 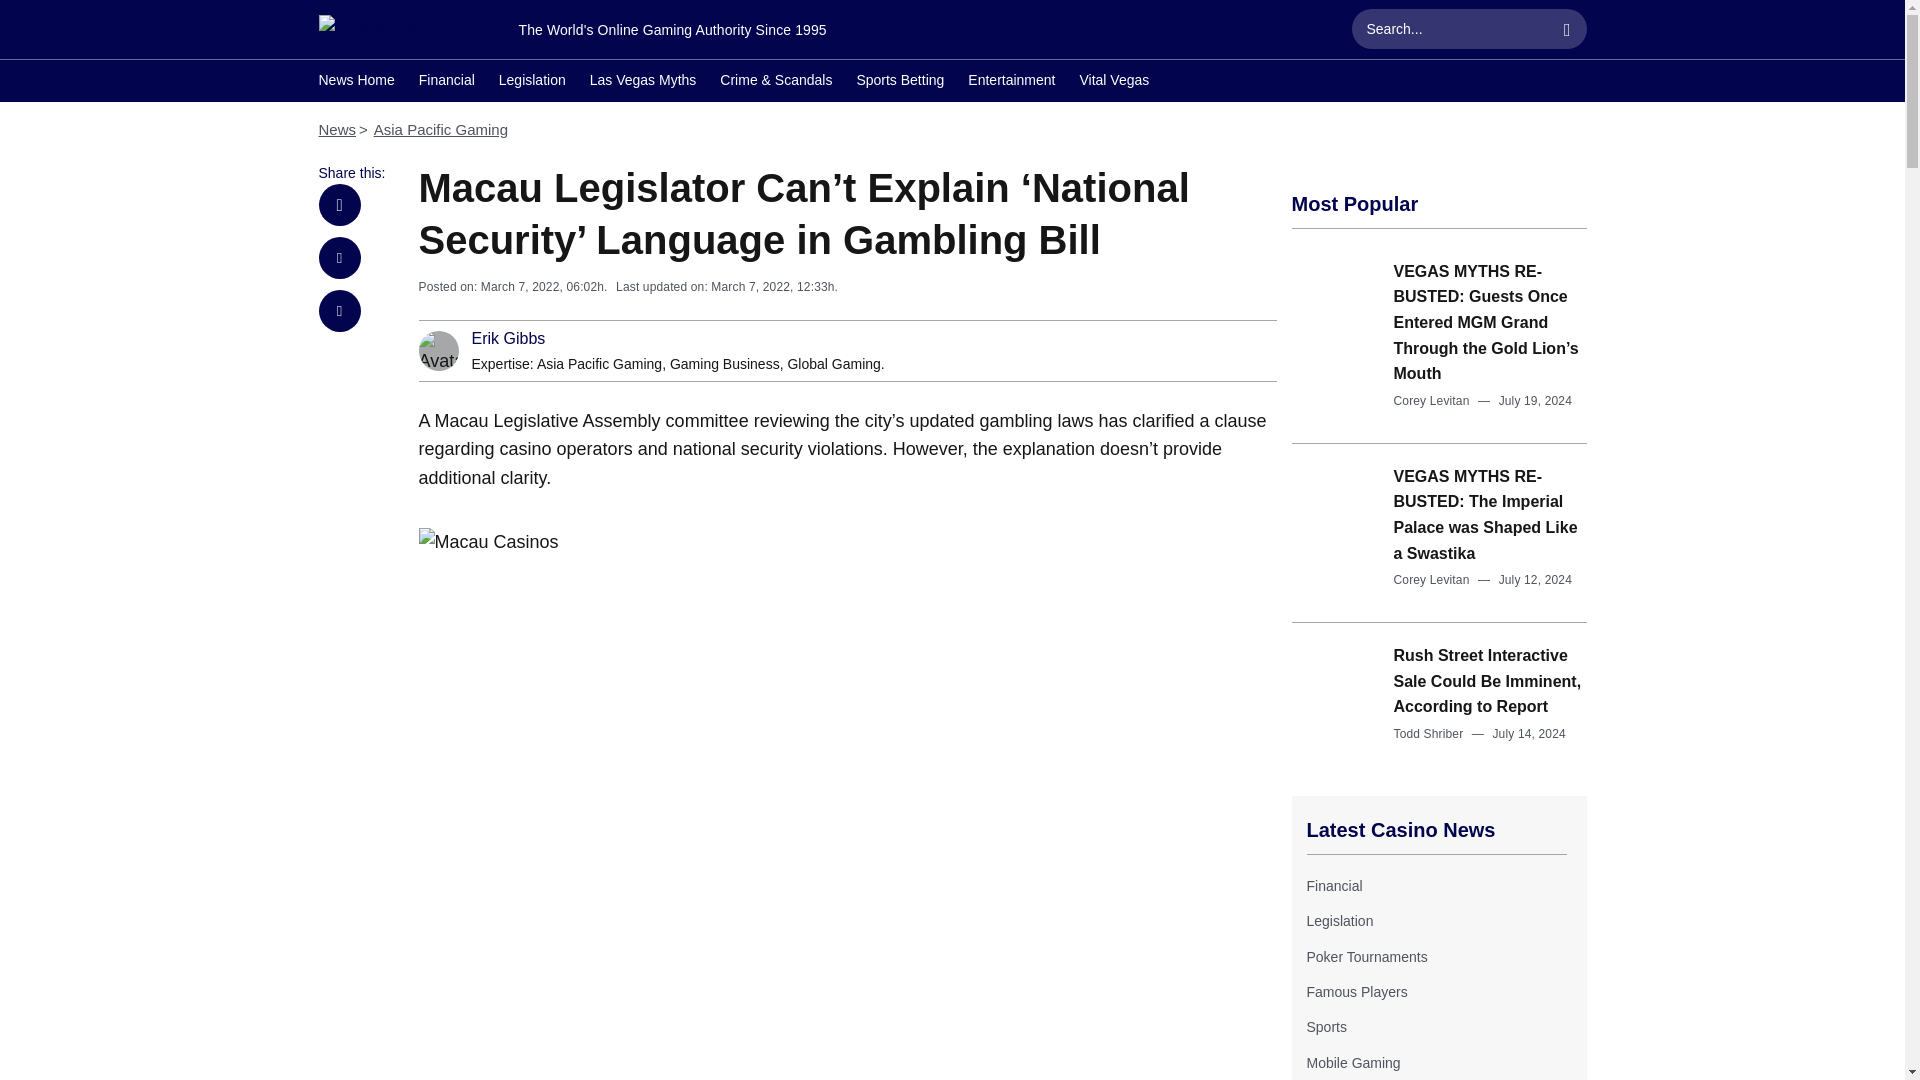 What do you see at coordinates (724, 364) in the screenshot?
I see `Gaming Business` at bounding box center [724, 364].